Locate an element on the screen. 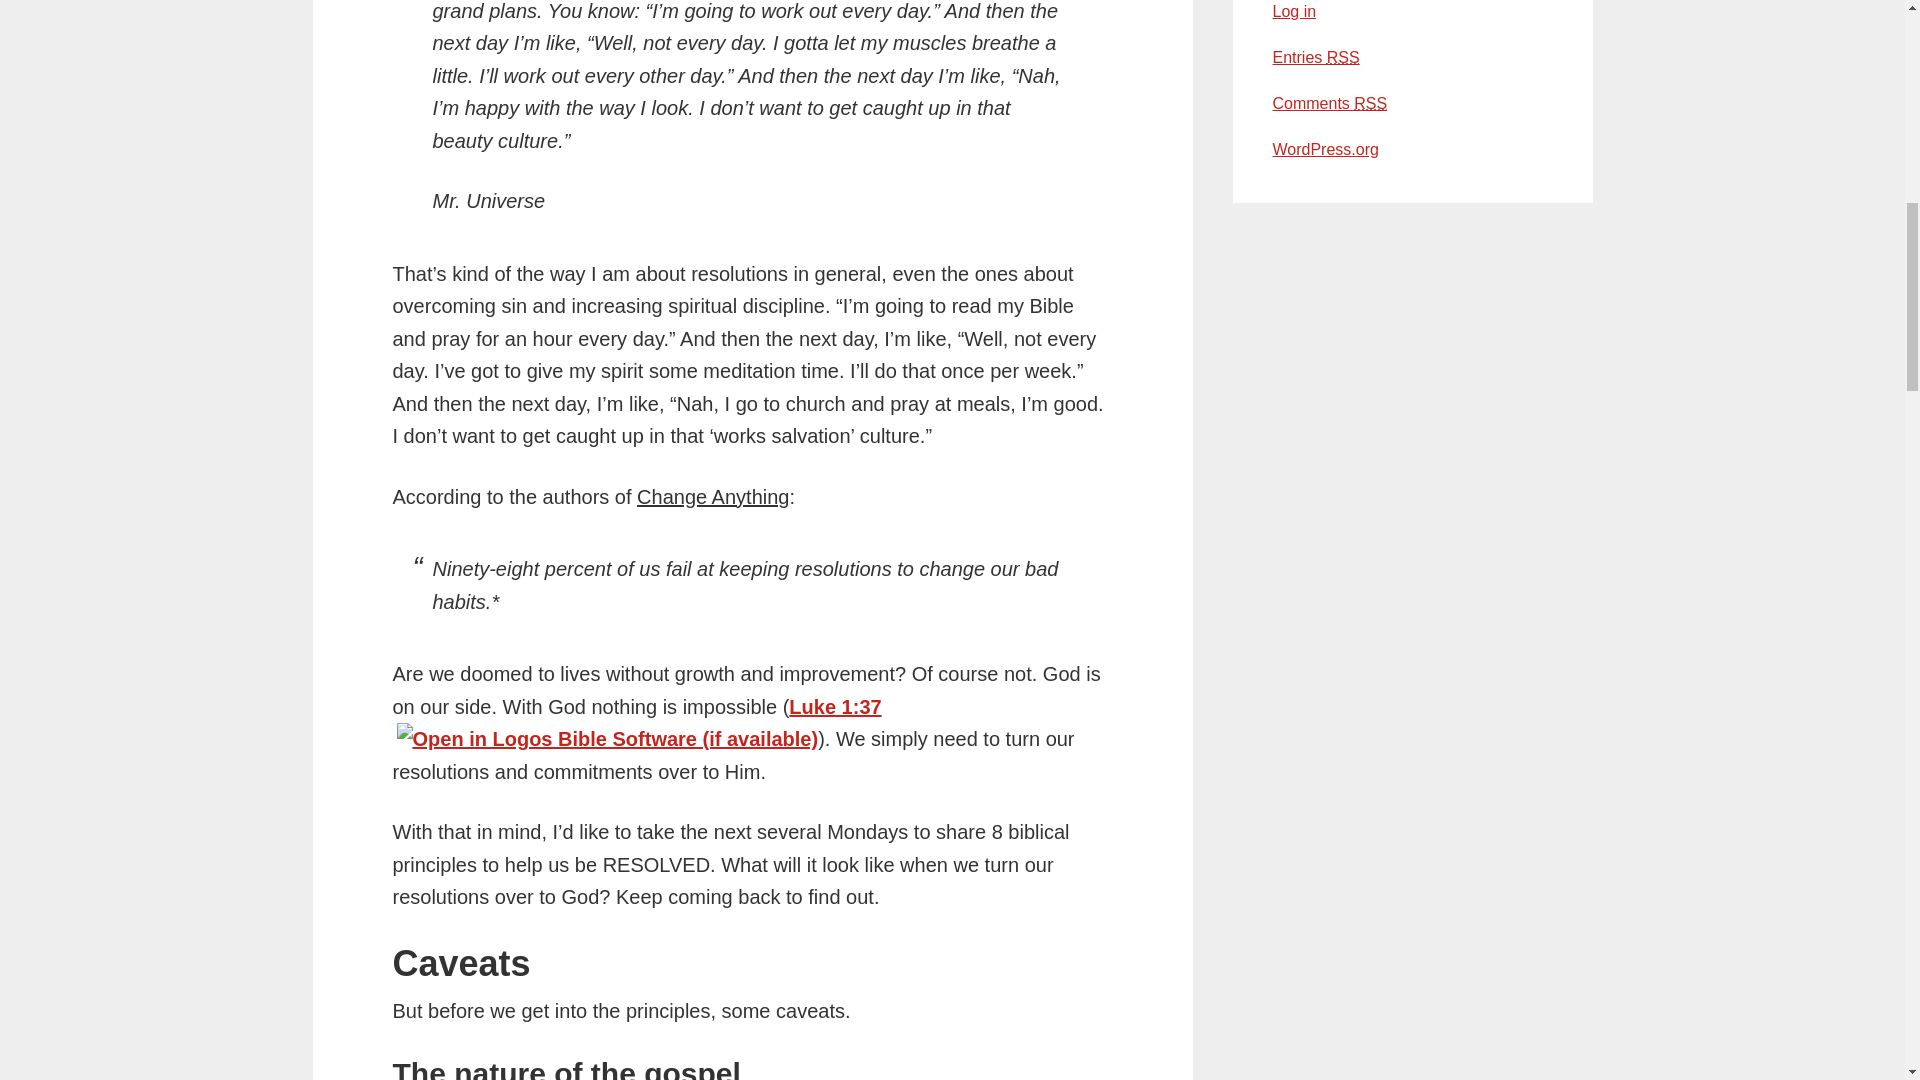  Really Simple Syndication is located at coordinates (1342, 56).